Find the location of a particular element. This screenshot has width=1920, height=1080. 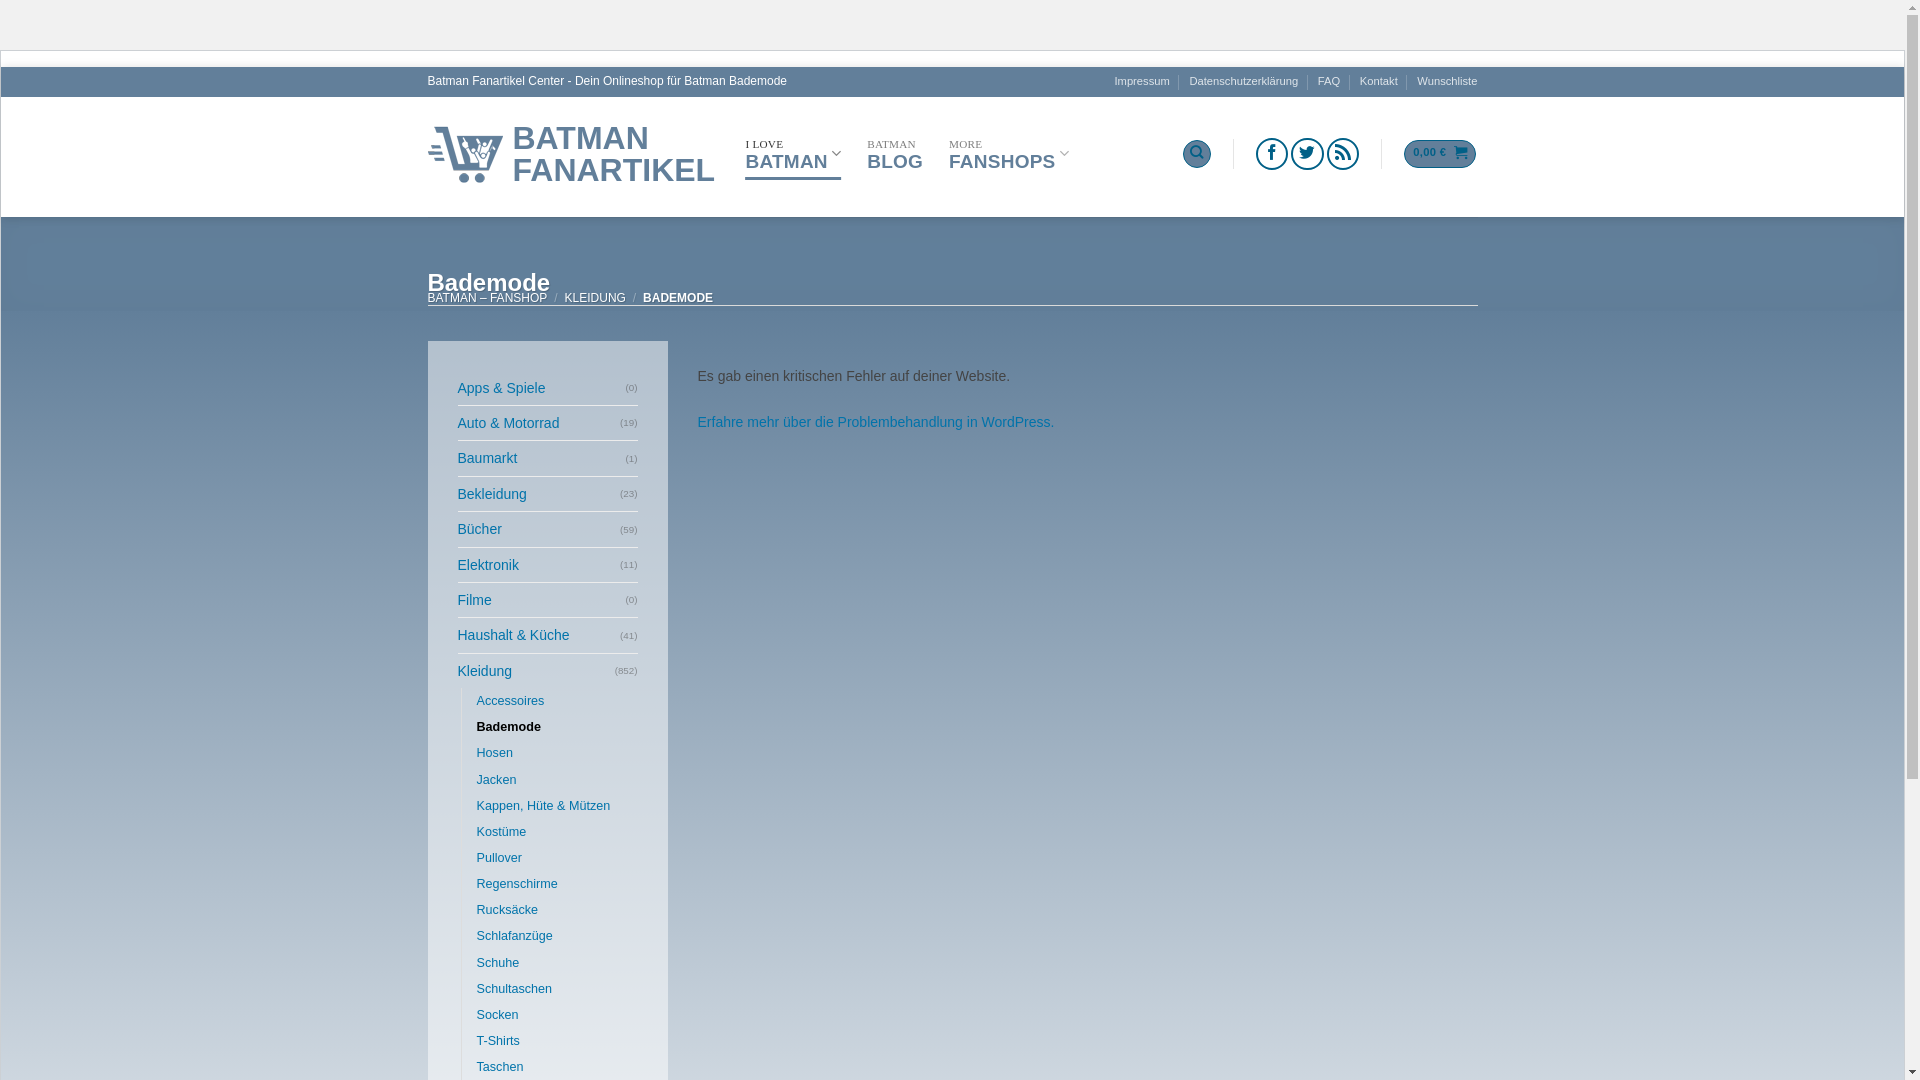

Apps & Spiele is located at coordinates (542, 388).